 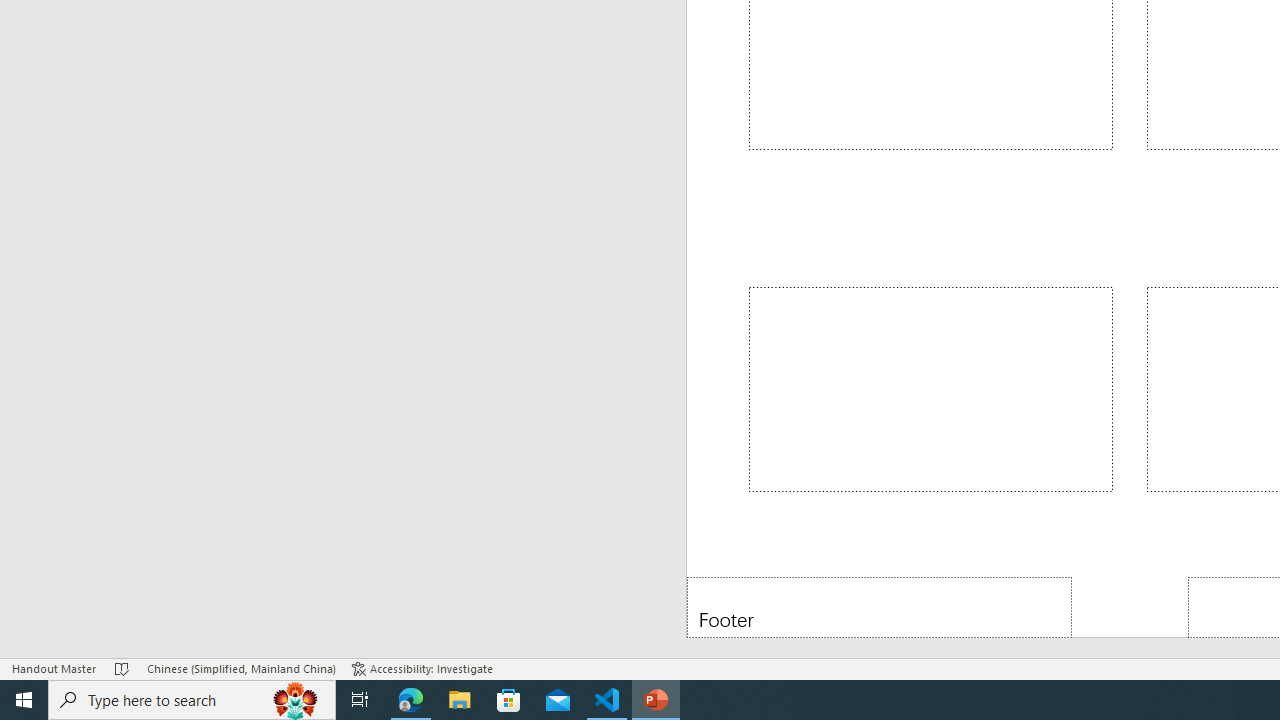 What do you see at coordinates (123, 668) in the screenshot?
I see `Spell Check No Errors` at bounding box center [123, 668].